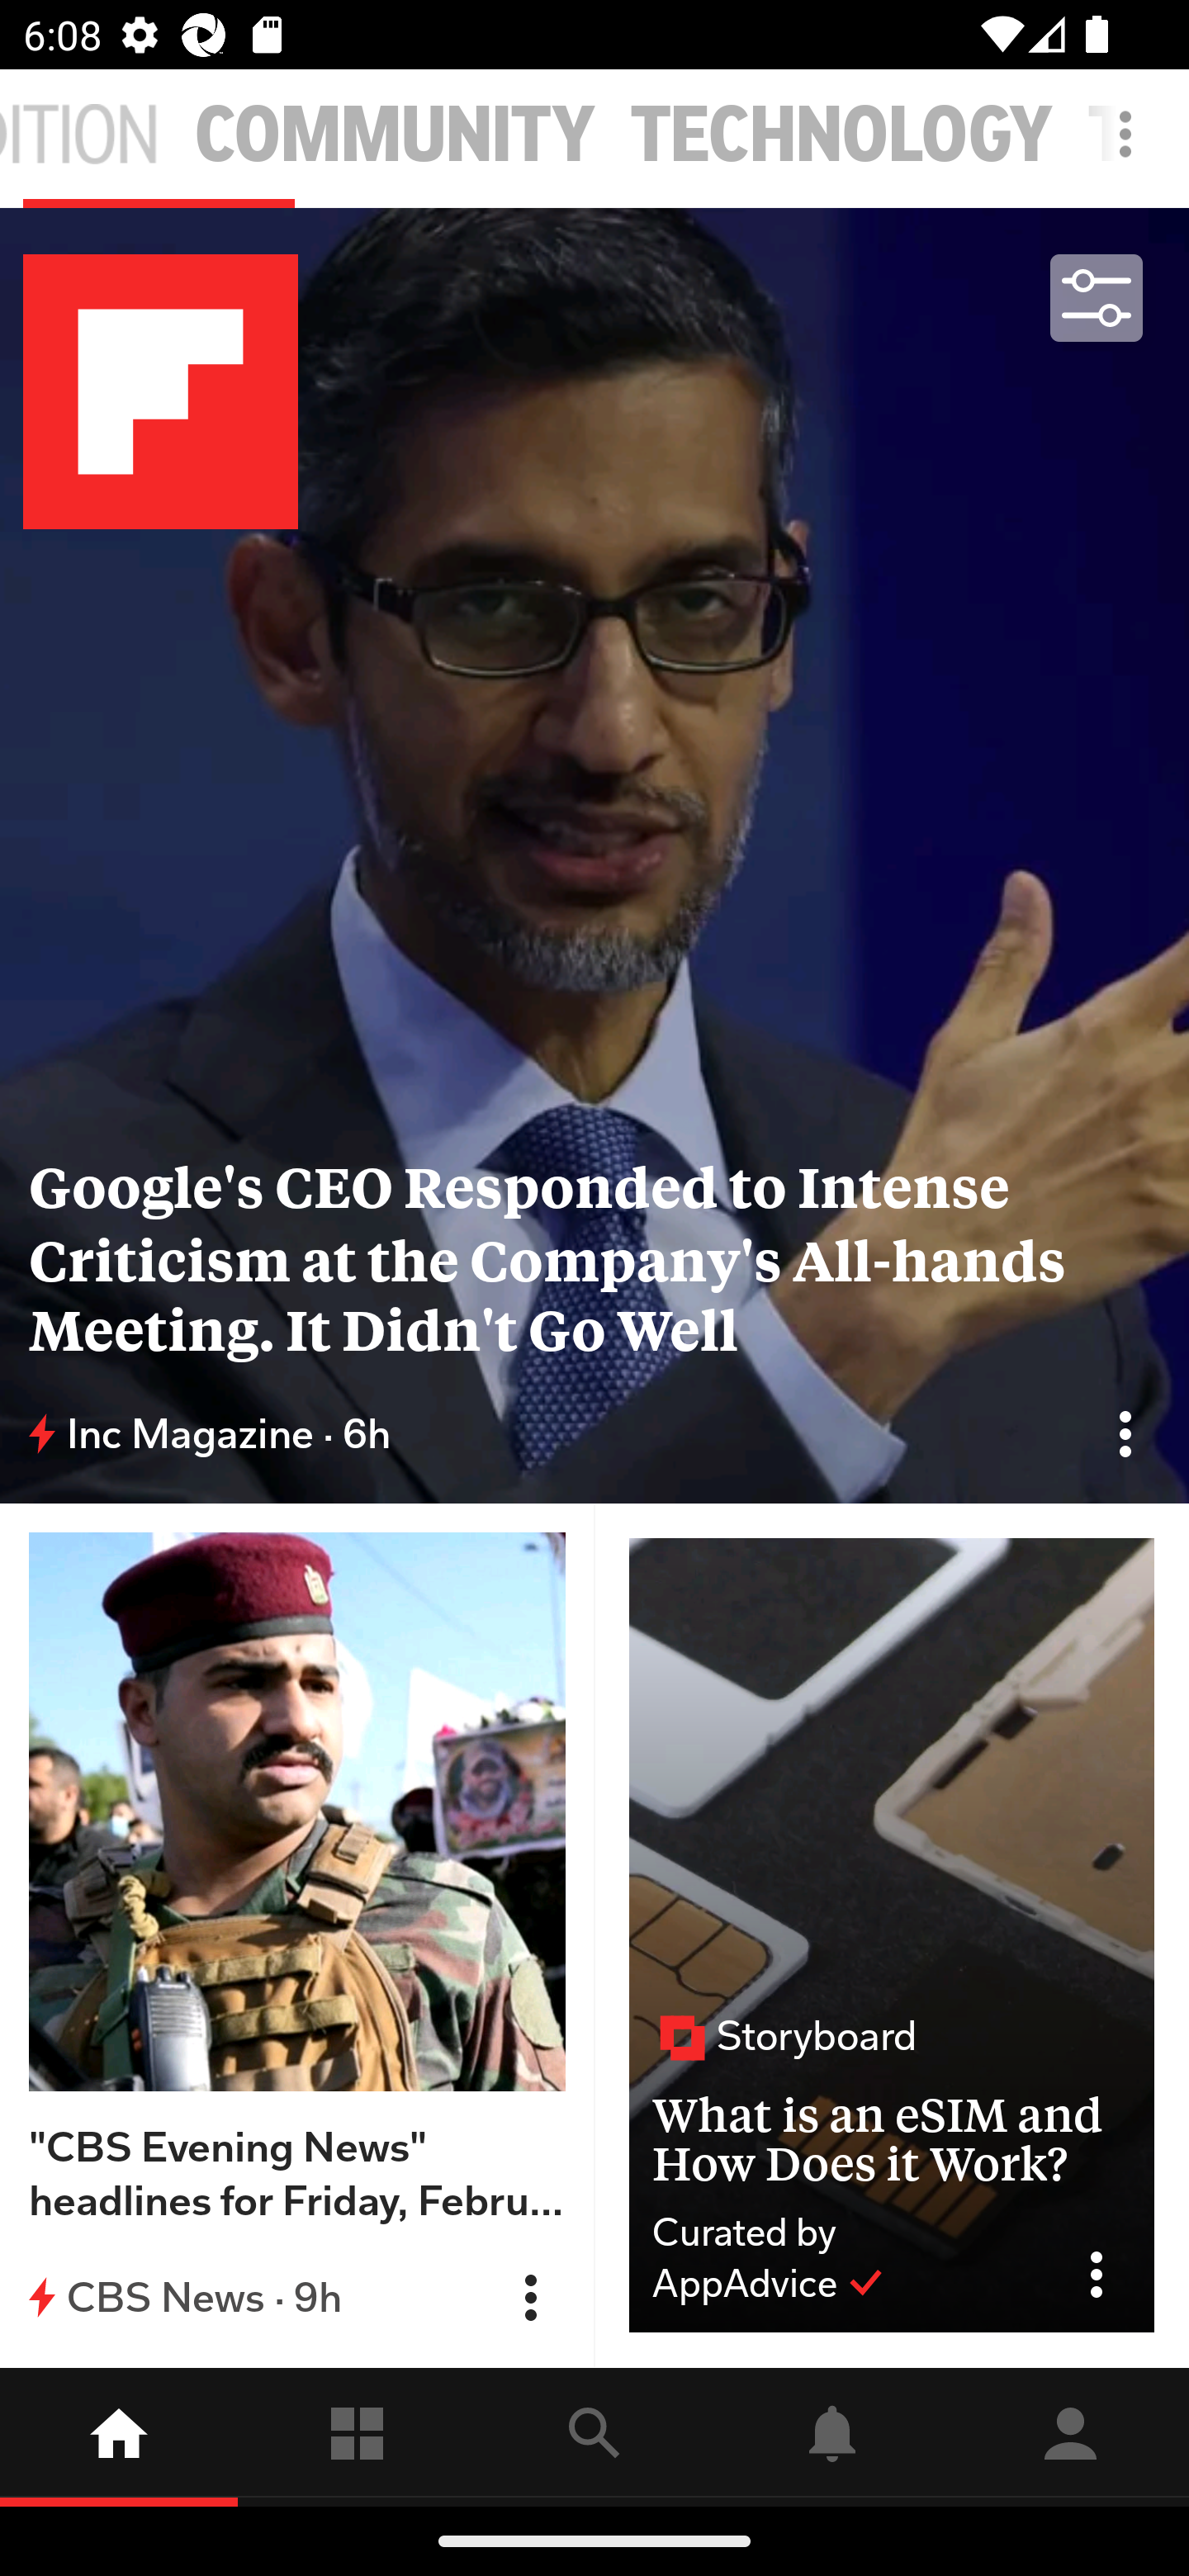  What do you see at coordinates (594, 1435) in the screenshot?
I see `Inc Magazine · 6h Flip into Magazine` at bounding box center [594, 1435].